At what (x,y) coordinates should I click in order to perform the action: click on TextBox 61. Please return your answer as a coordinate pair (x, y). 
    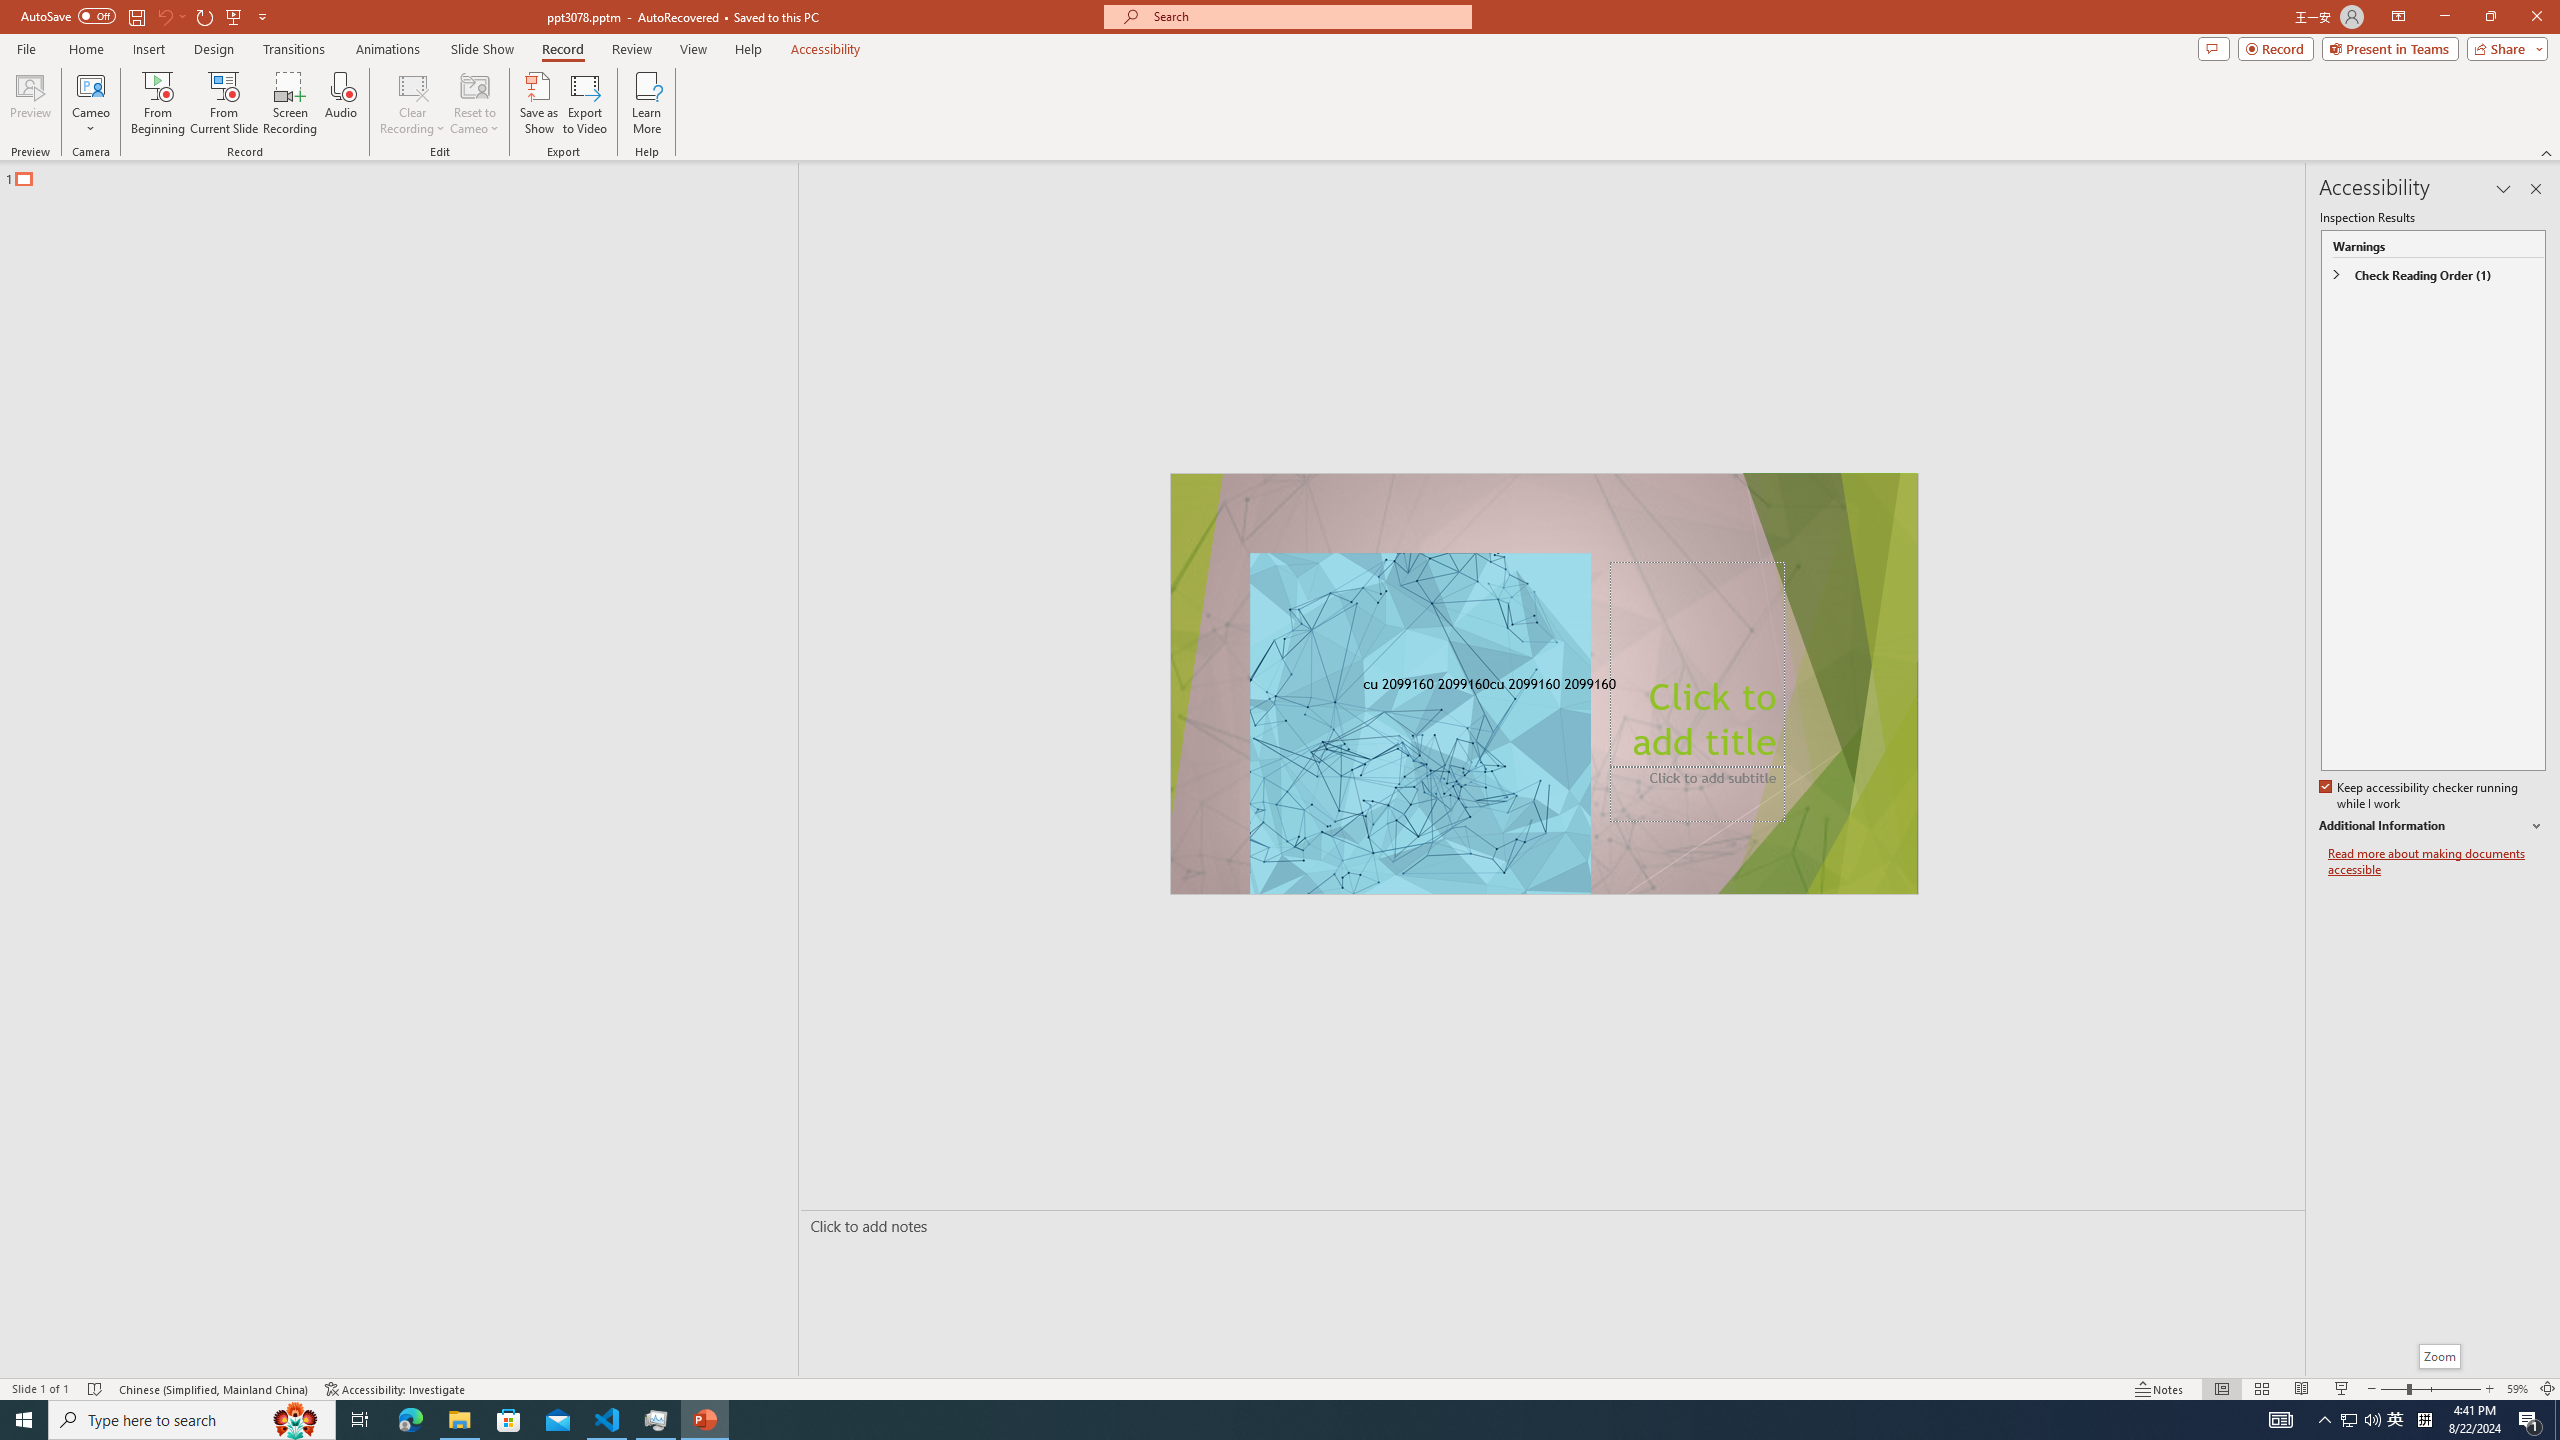
    Looking at the image, I should click on (1542, 686).